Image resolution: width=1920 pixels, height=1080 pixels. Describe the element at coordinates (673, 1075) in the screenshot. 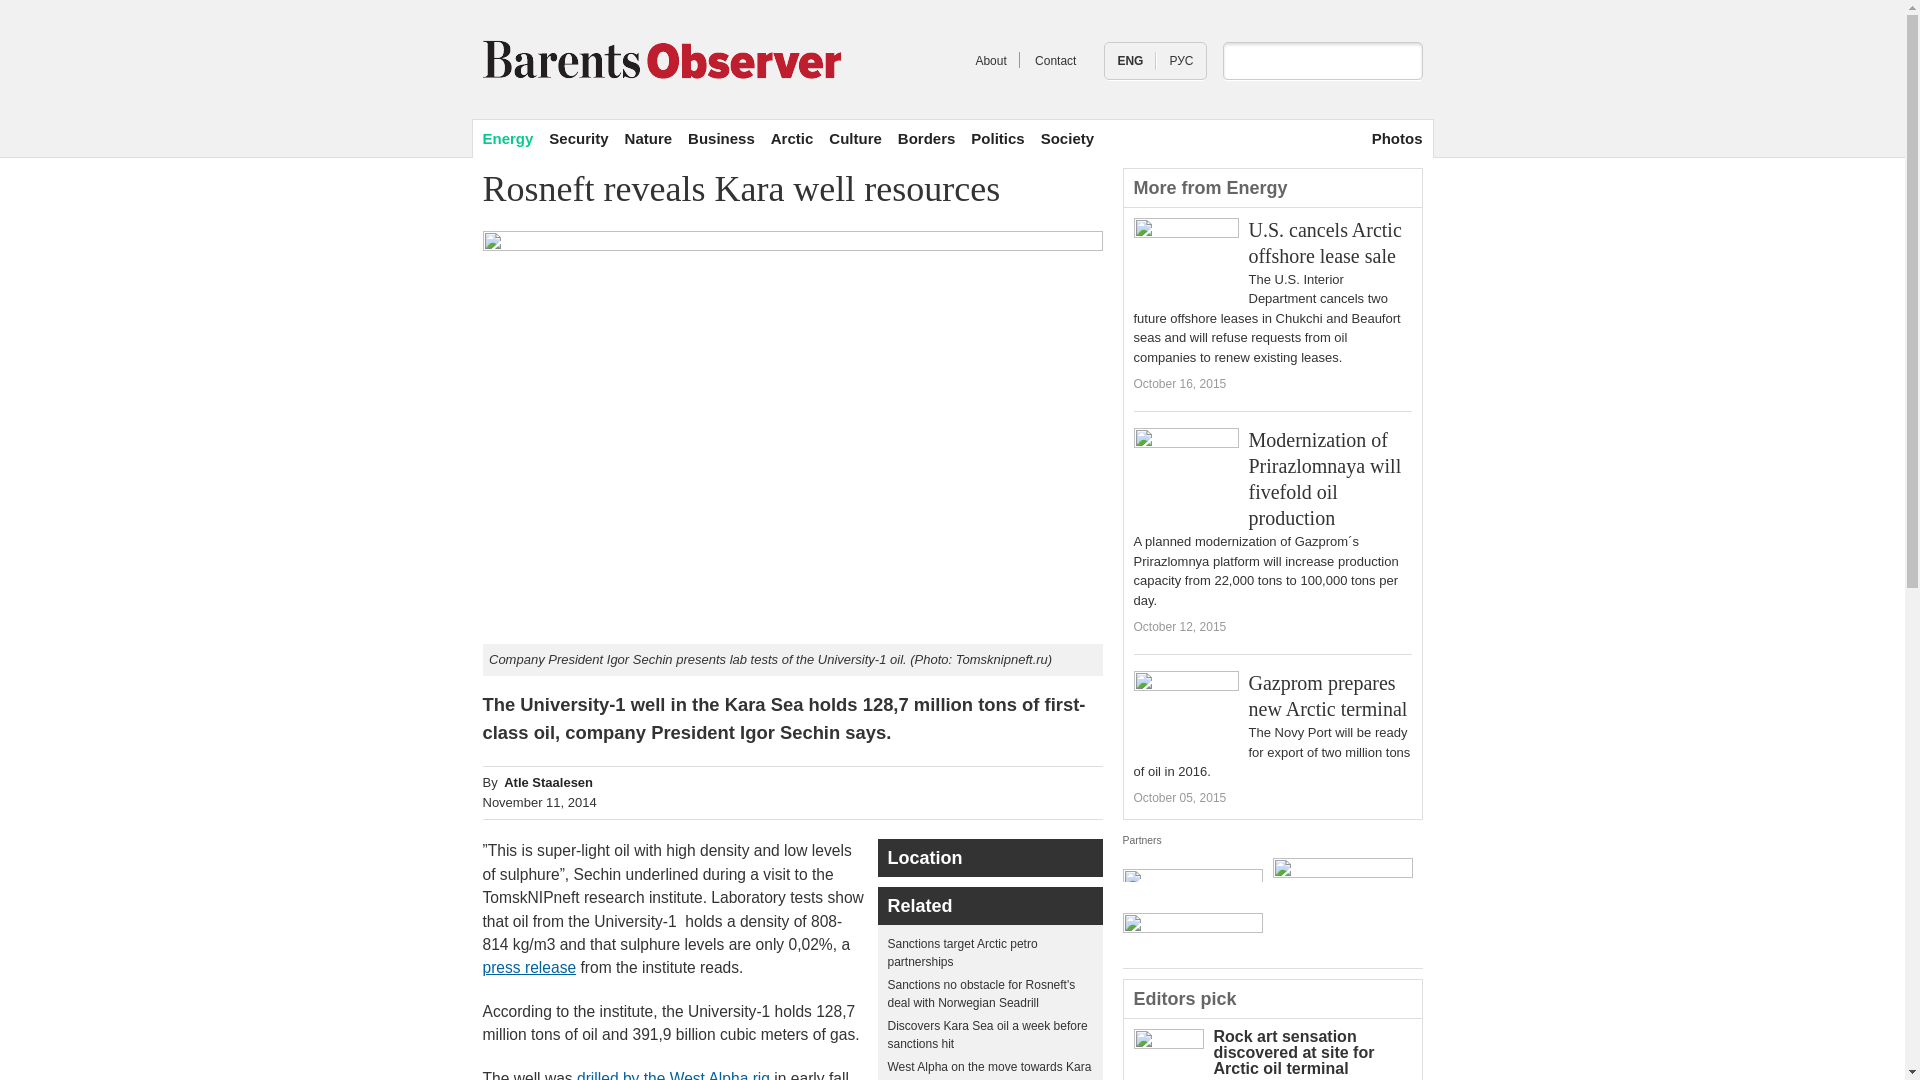

I see `drilled by the West Alpha rig` at that location.